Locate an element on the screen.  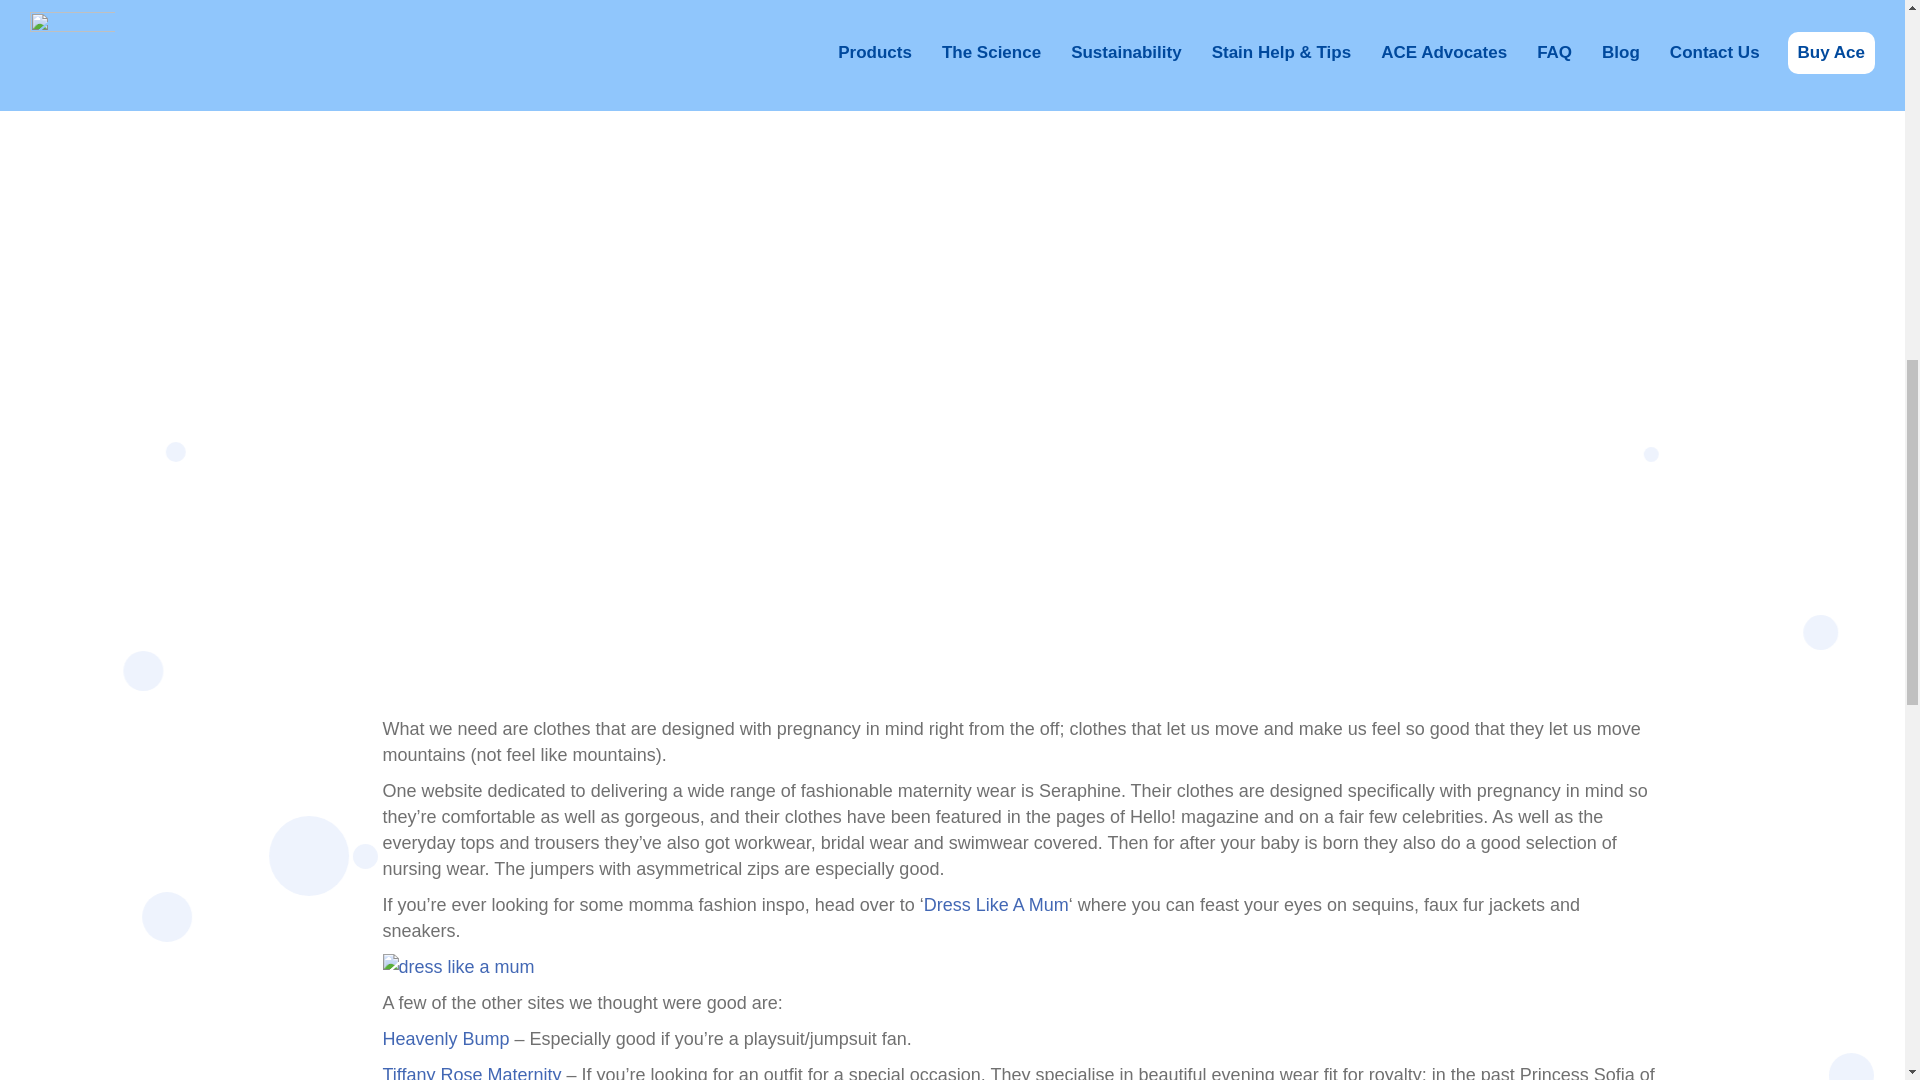
Tiffany Rose Maternity is located at coordinates (471, 1072).